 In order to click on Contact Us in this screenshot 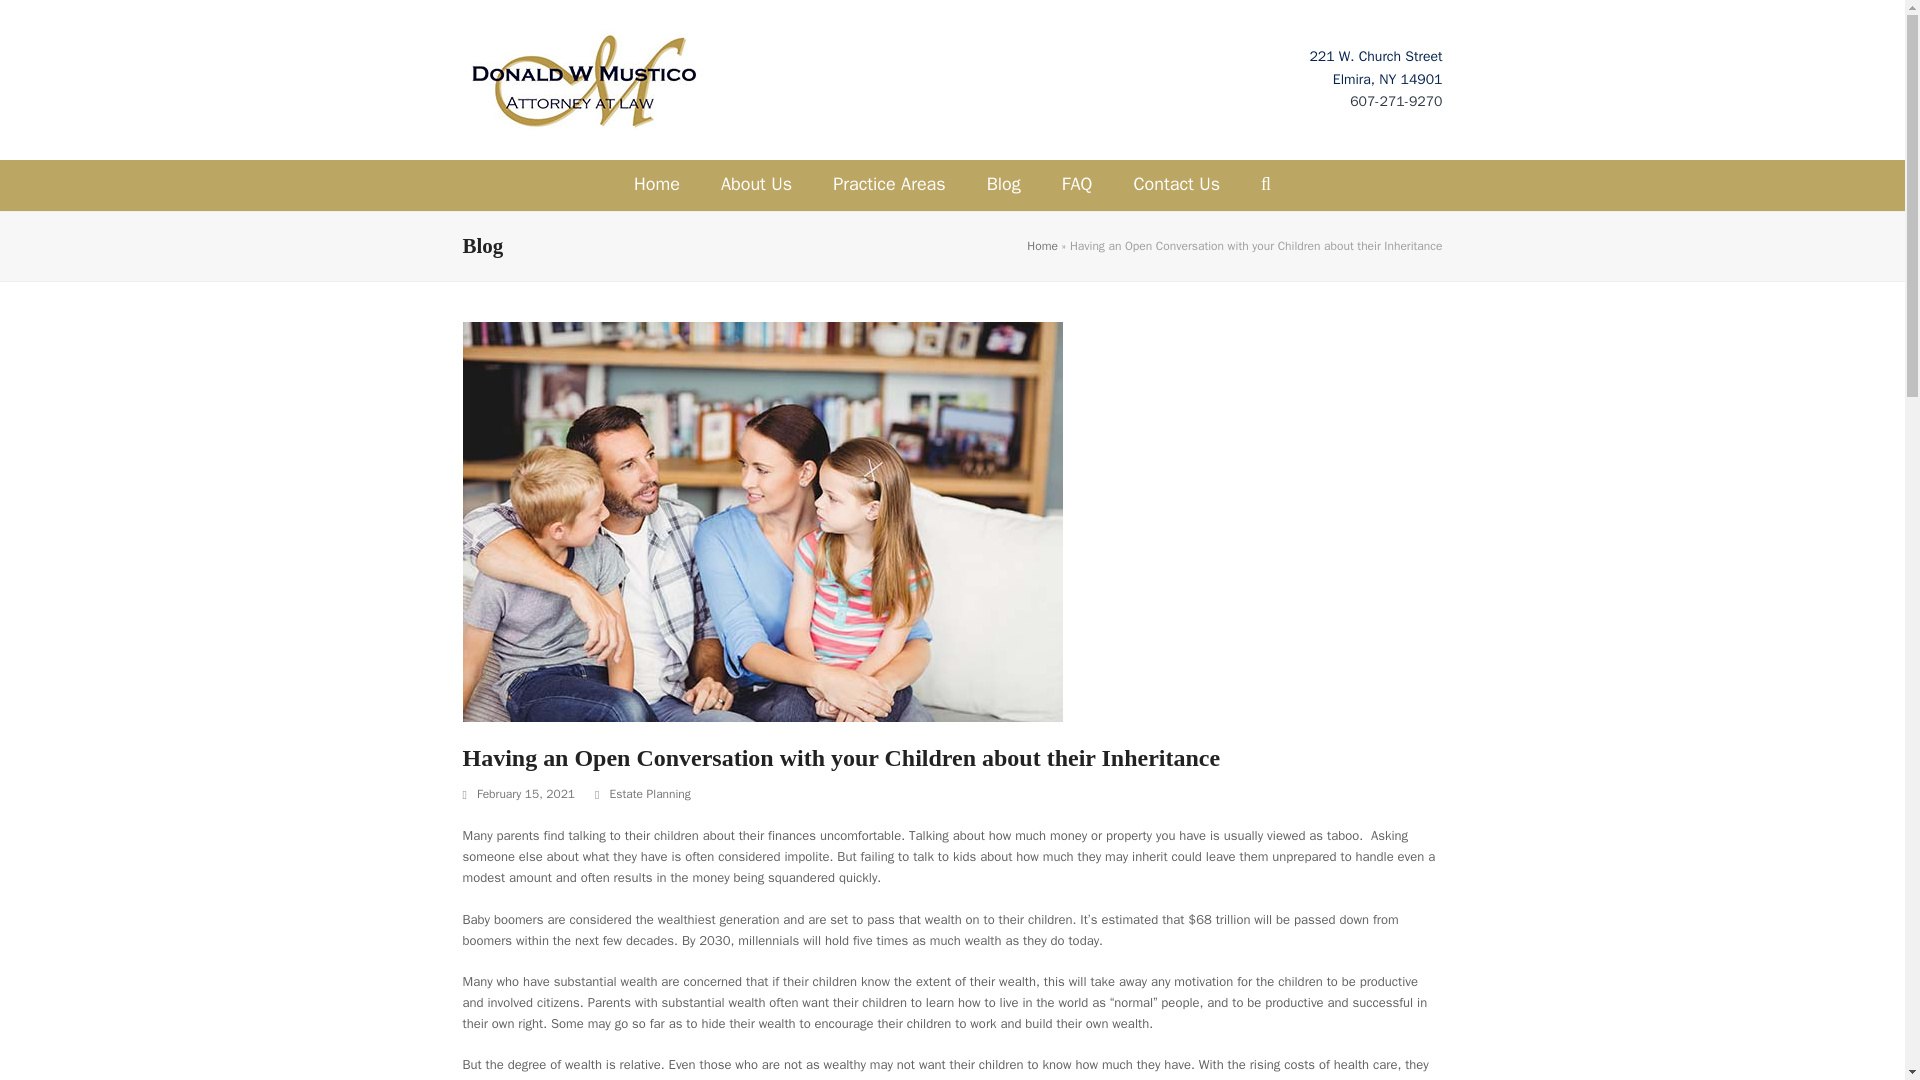, I will do `click(1176, 185)`.